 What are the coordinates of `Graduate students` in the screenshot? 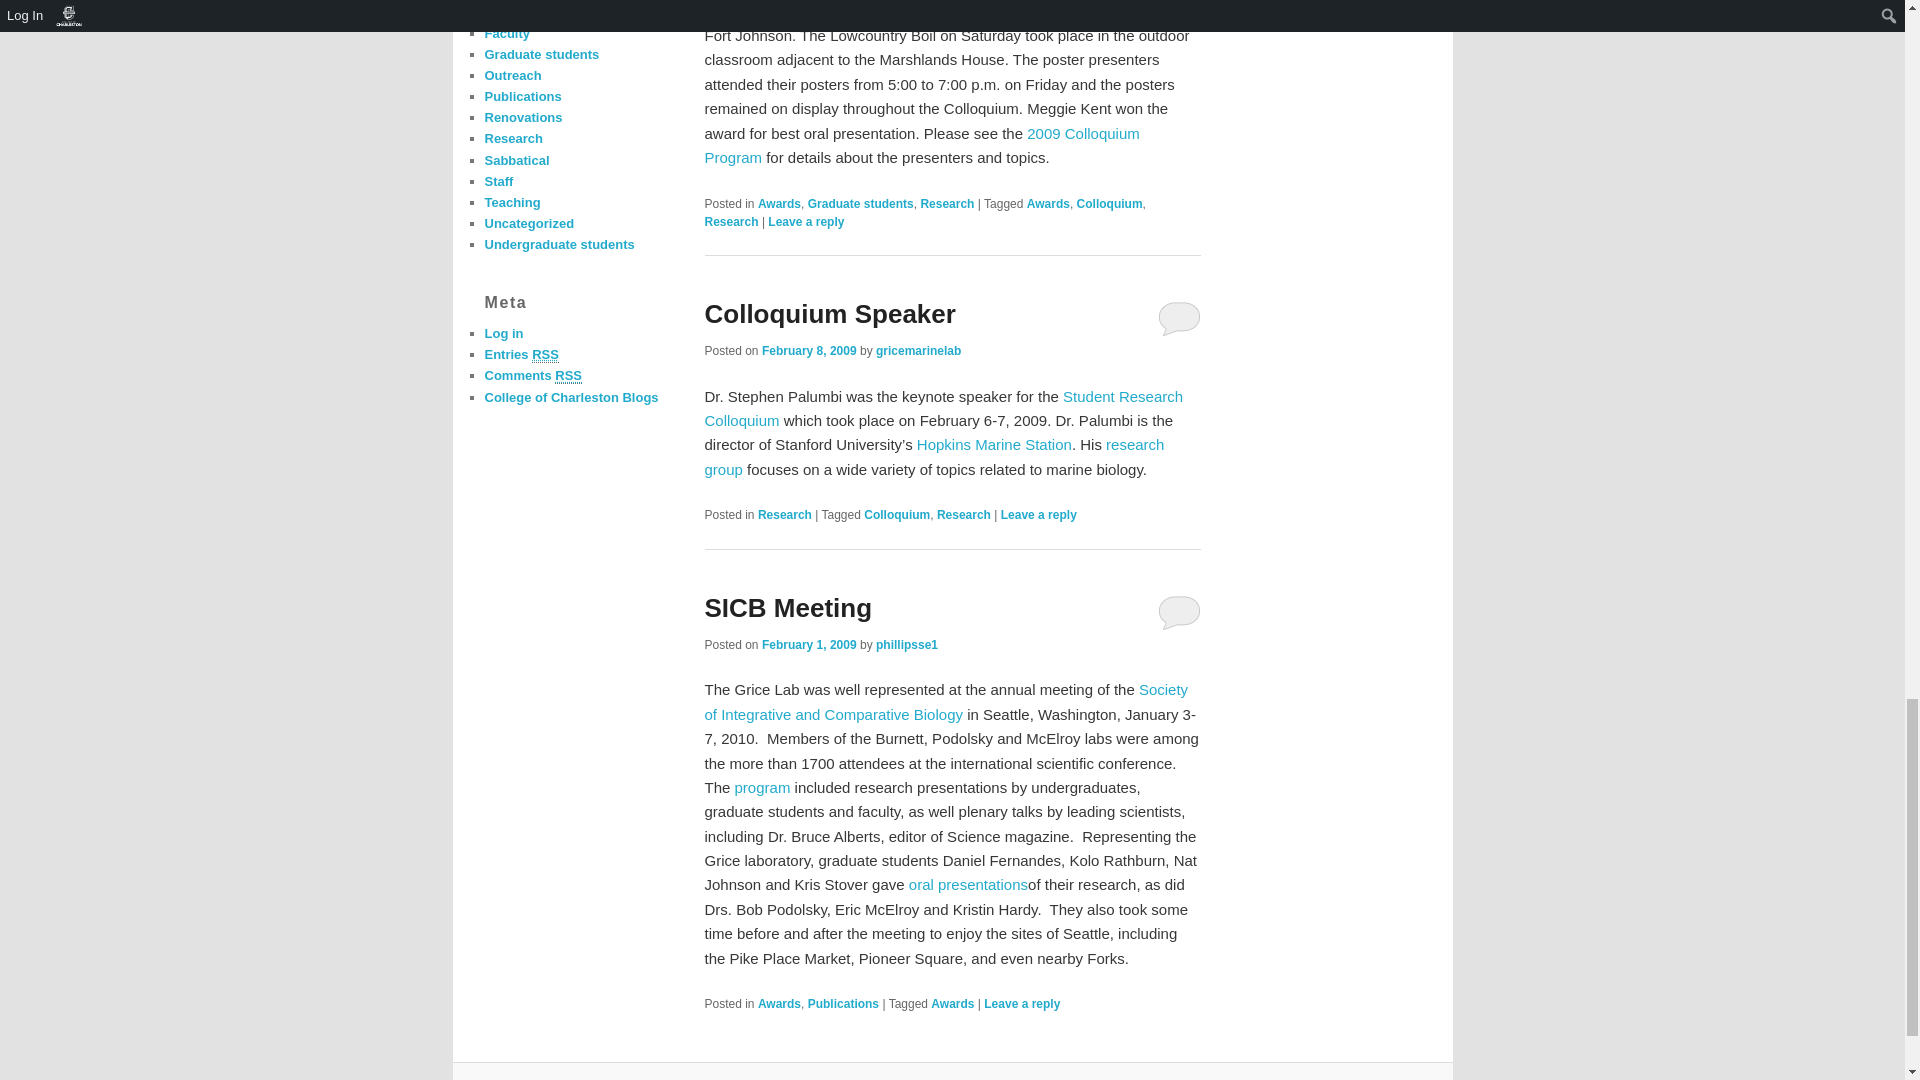 It's located at (860, 203).